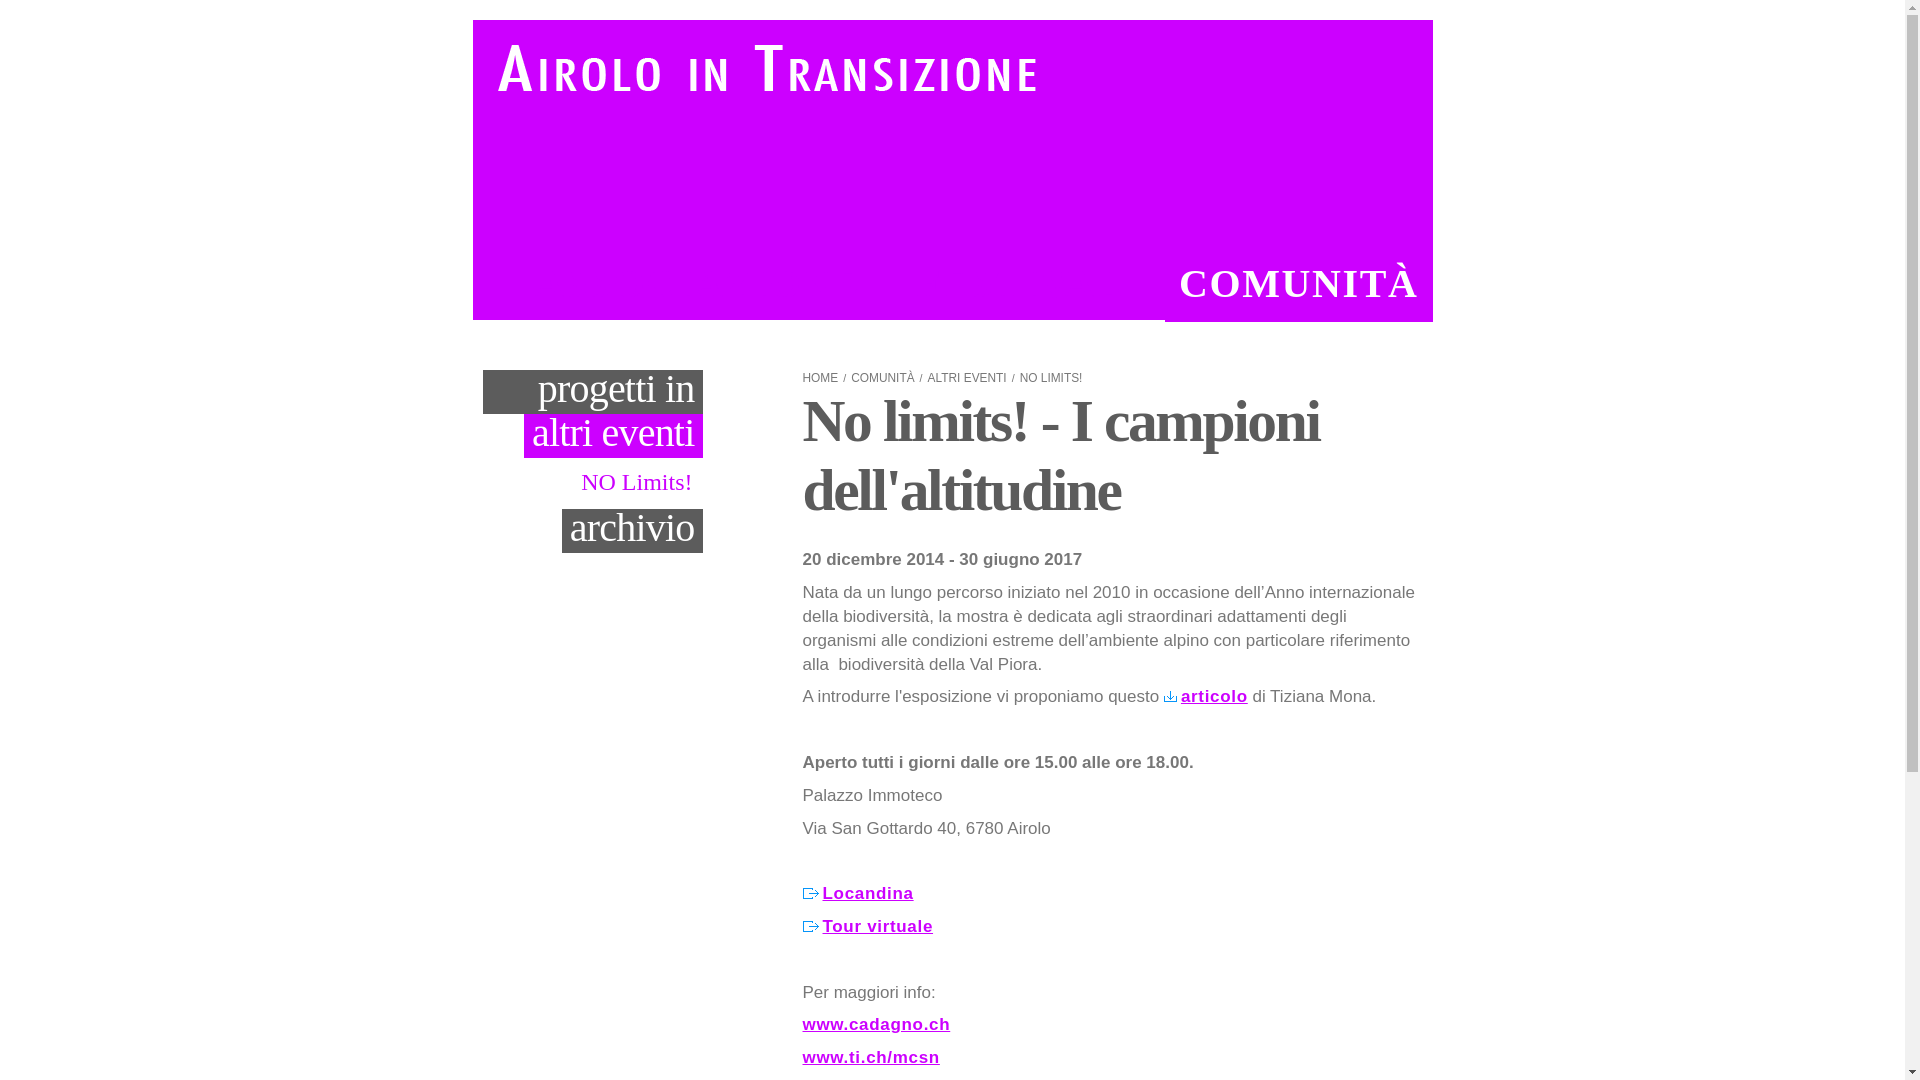 The height and width of the screenshot is (1080, 1920). Describe the element at coordinates (968, 378) in the screenshot. I see `ALTRI EVENTI` at that location.